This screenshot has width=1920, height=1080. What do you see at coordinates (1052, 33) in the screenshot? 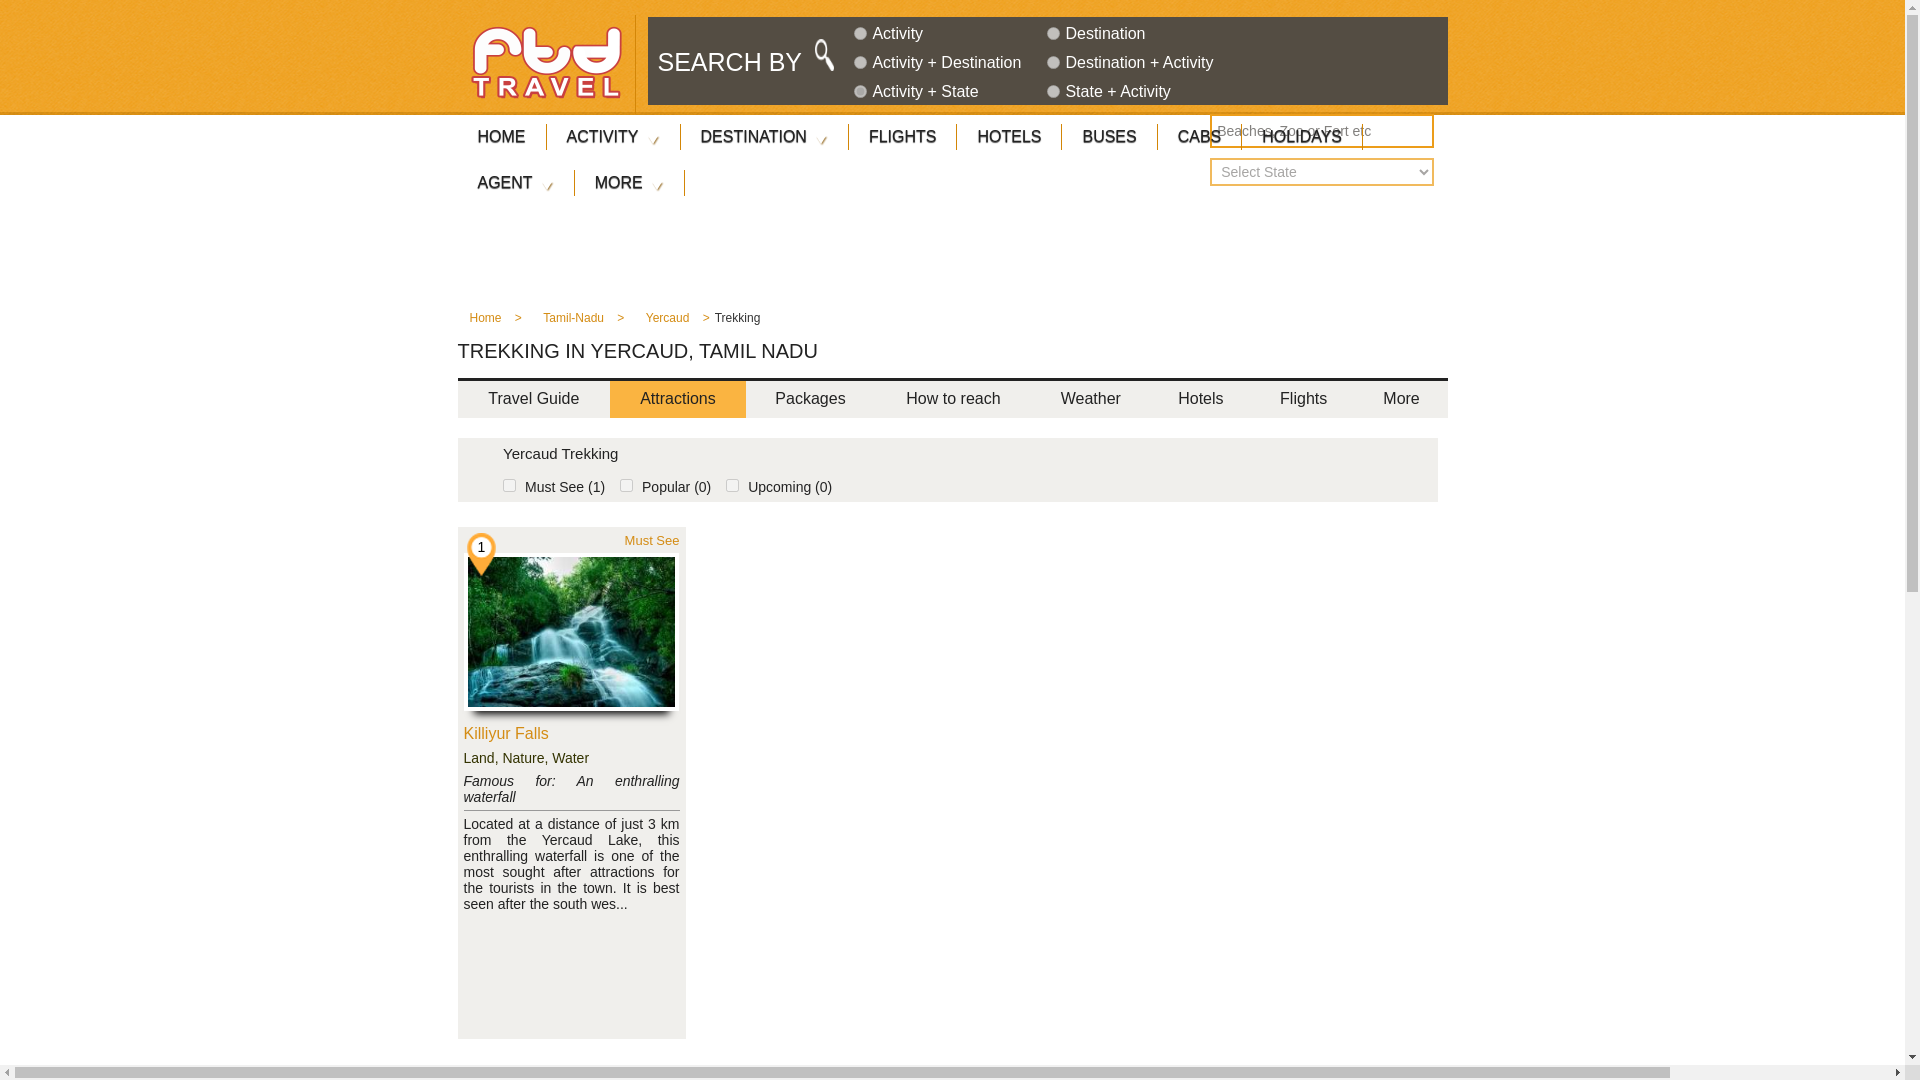
I see `2` at bounding box center [1052, 33].